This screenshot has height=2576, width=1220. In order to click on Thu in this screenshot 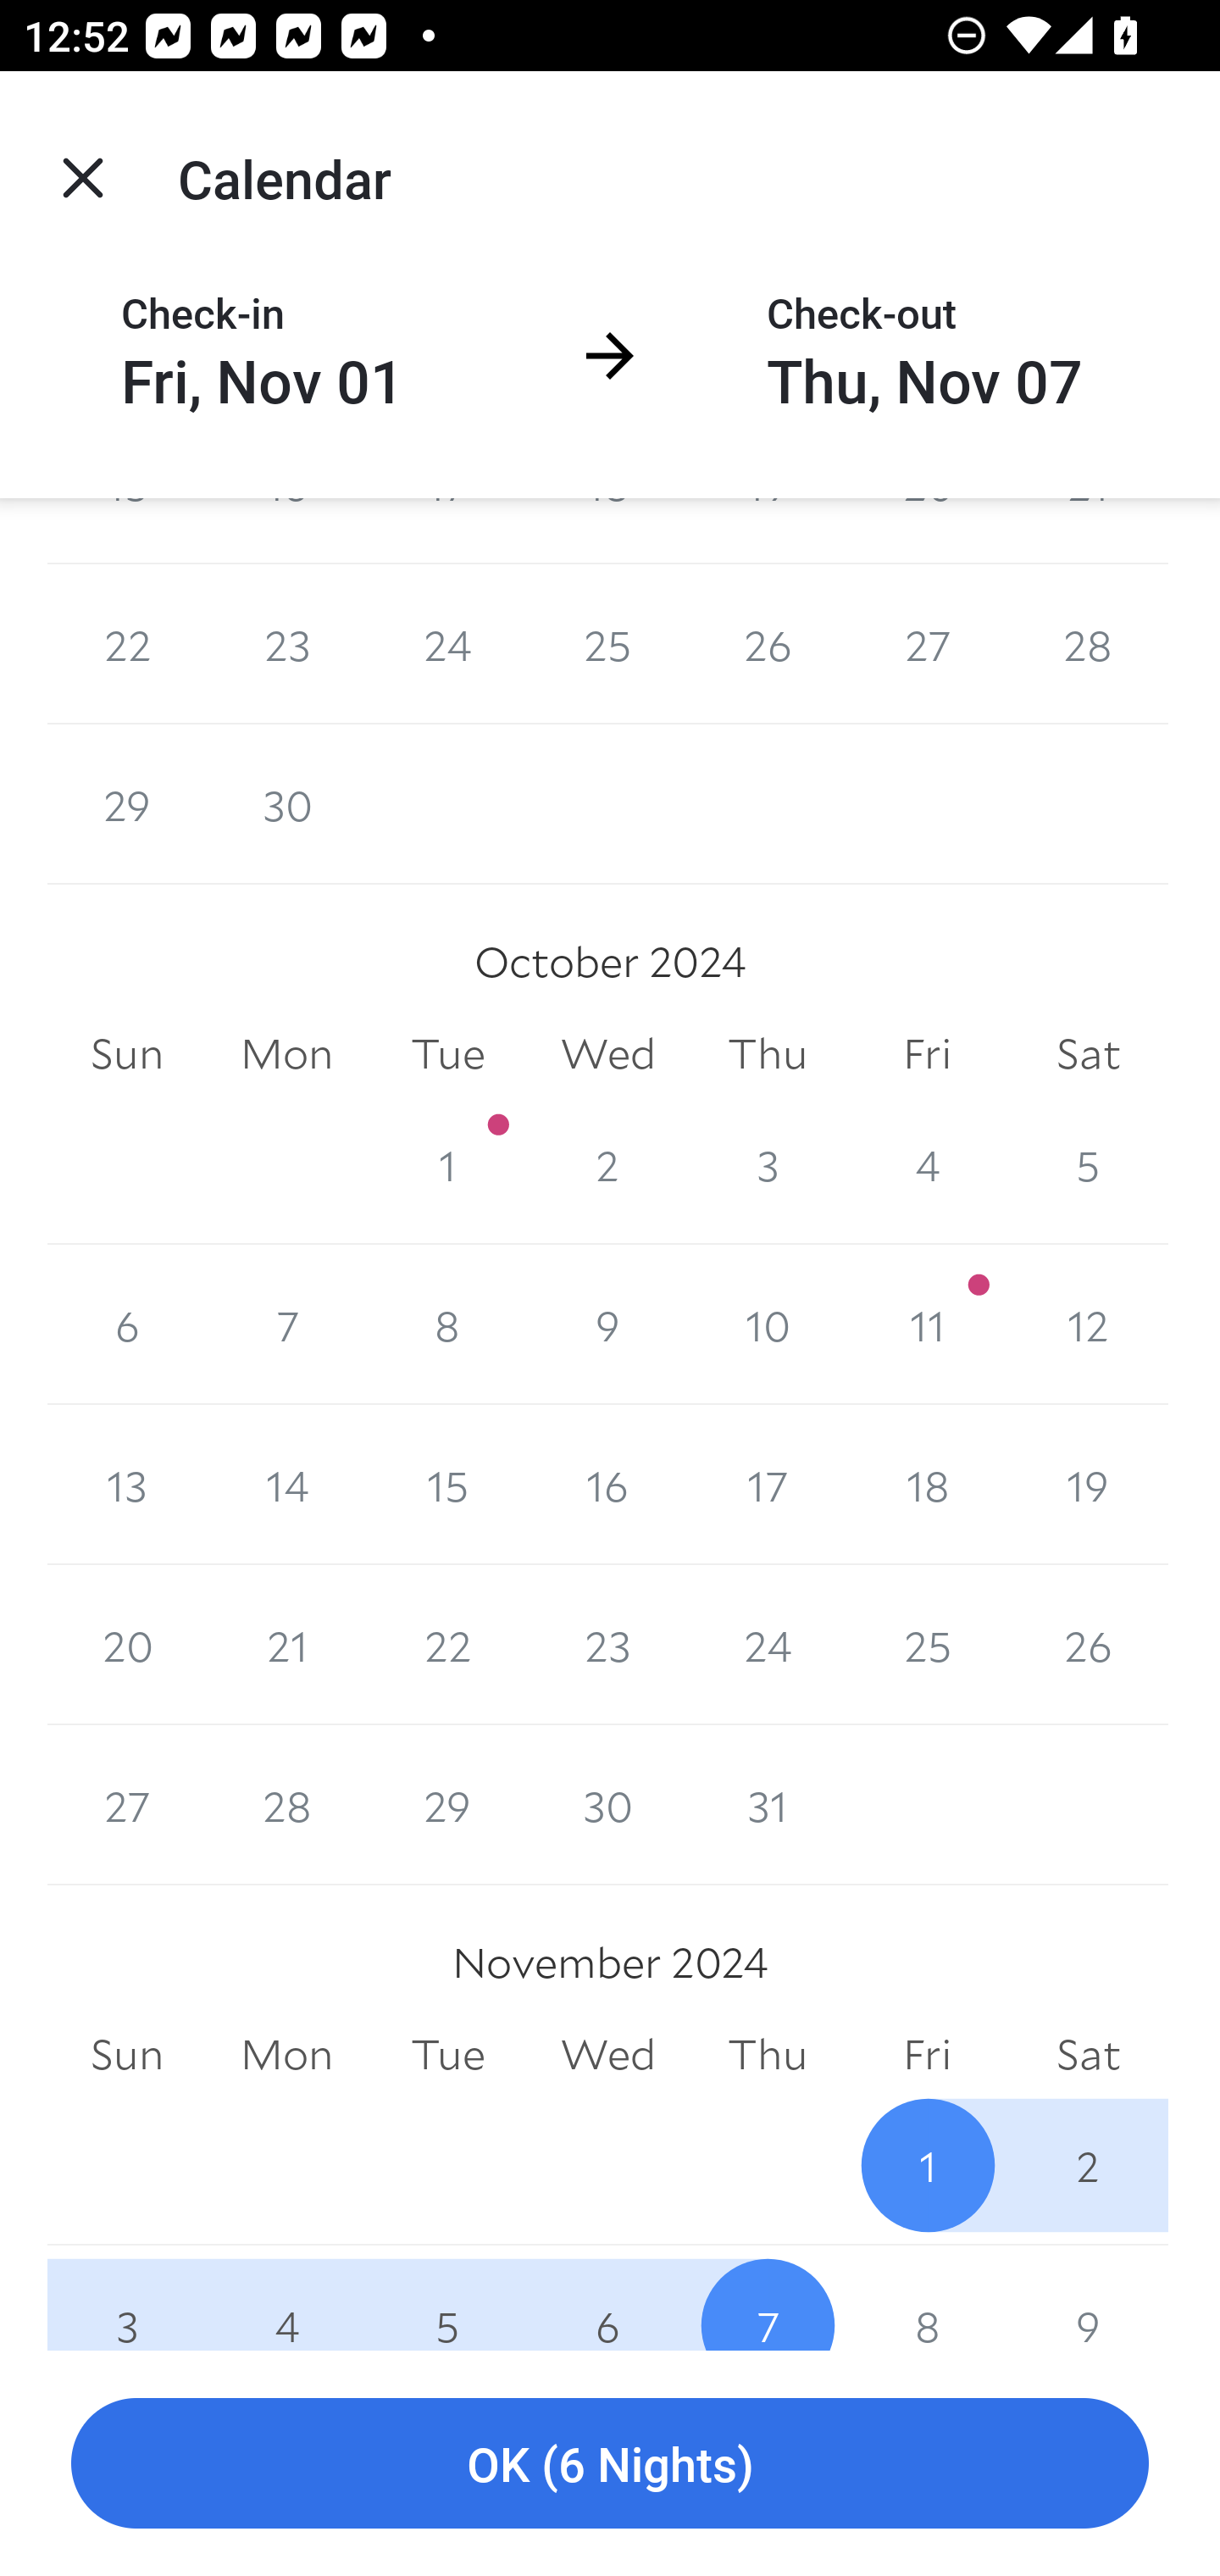, I will do `click(768, 2056)`.